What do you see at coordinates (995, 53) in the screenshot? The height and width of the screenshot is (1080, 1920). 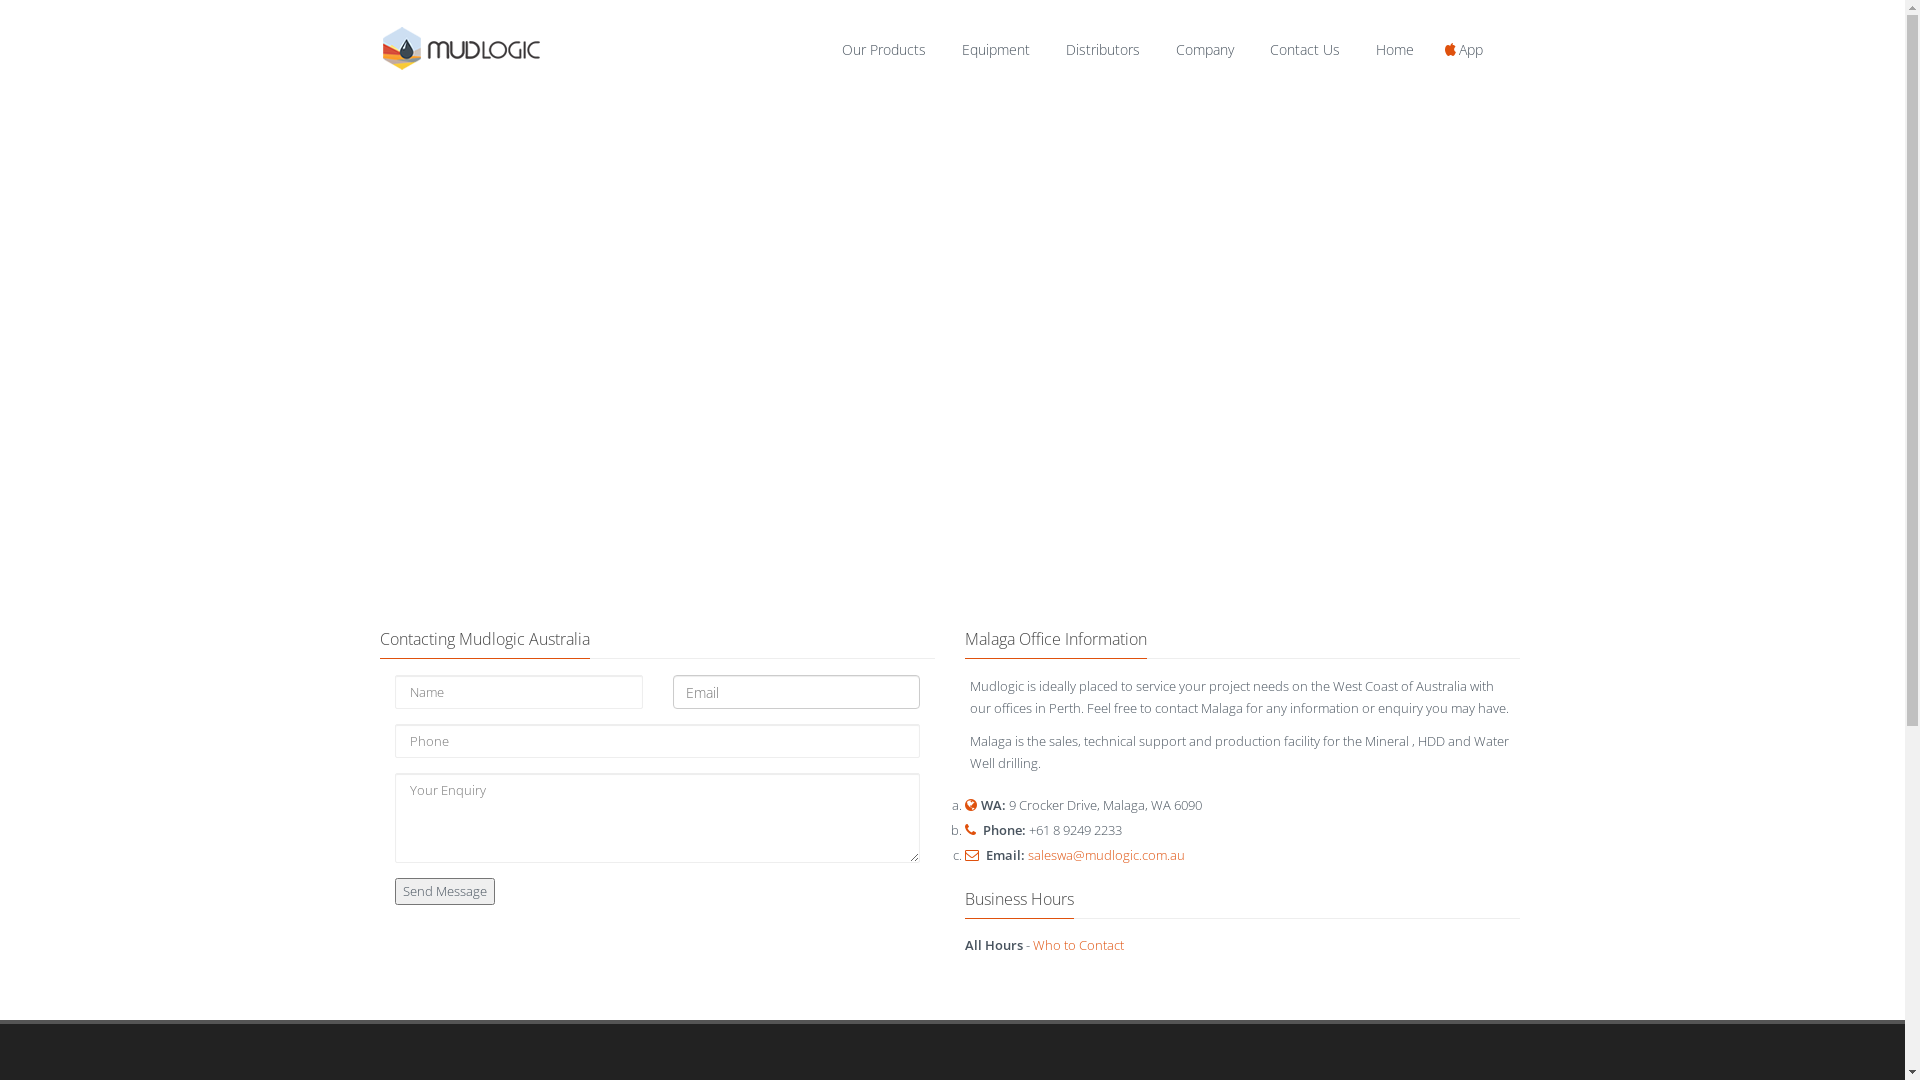 I see `Equipment` at bounding box center [995, 53].